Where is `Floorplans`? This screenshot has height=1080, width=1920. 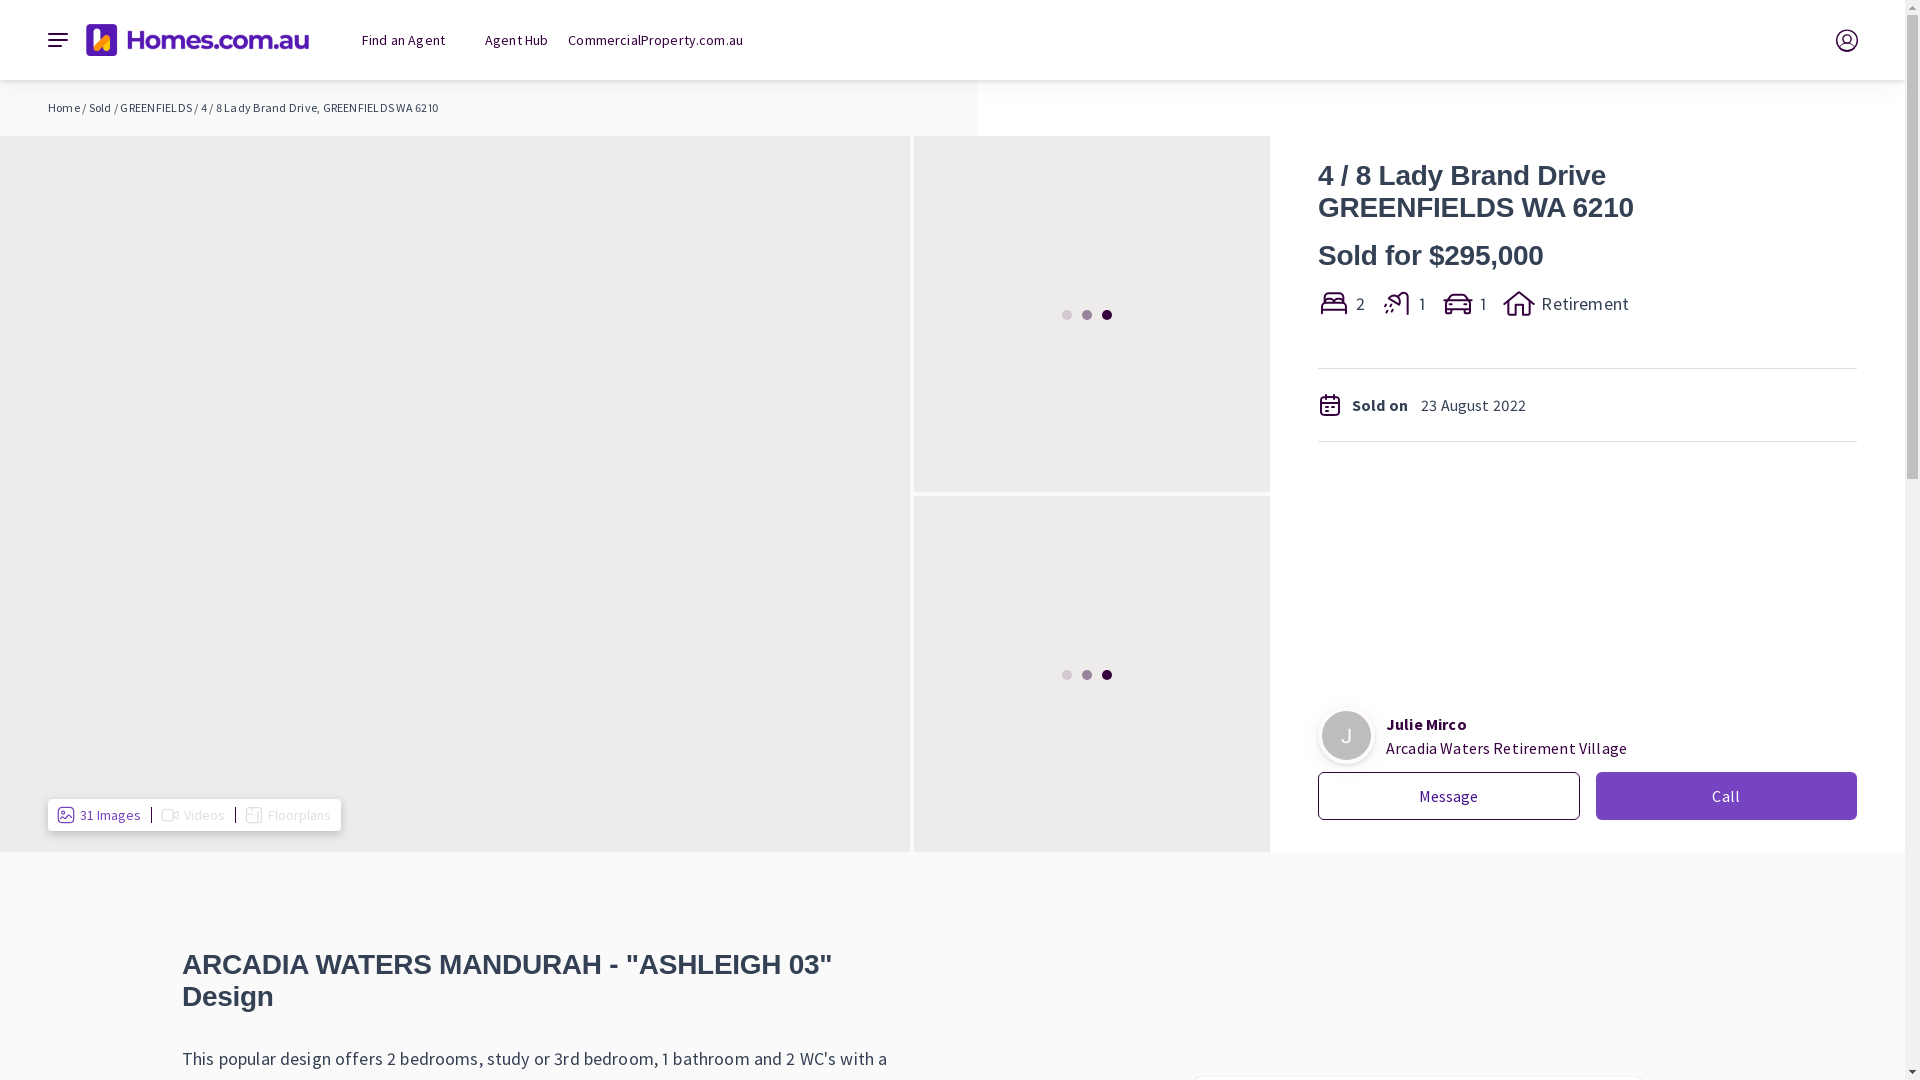 Floorplans is located at coordinates (288, 815).